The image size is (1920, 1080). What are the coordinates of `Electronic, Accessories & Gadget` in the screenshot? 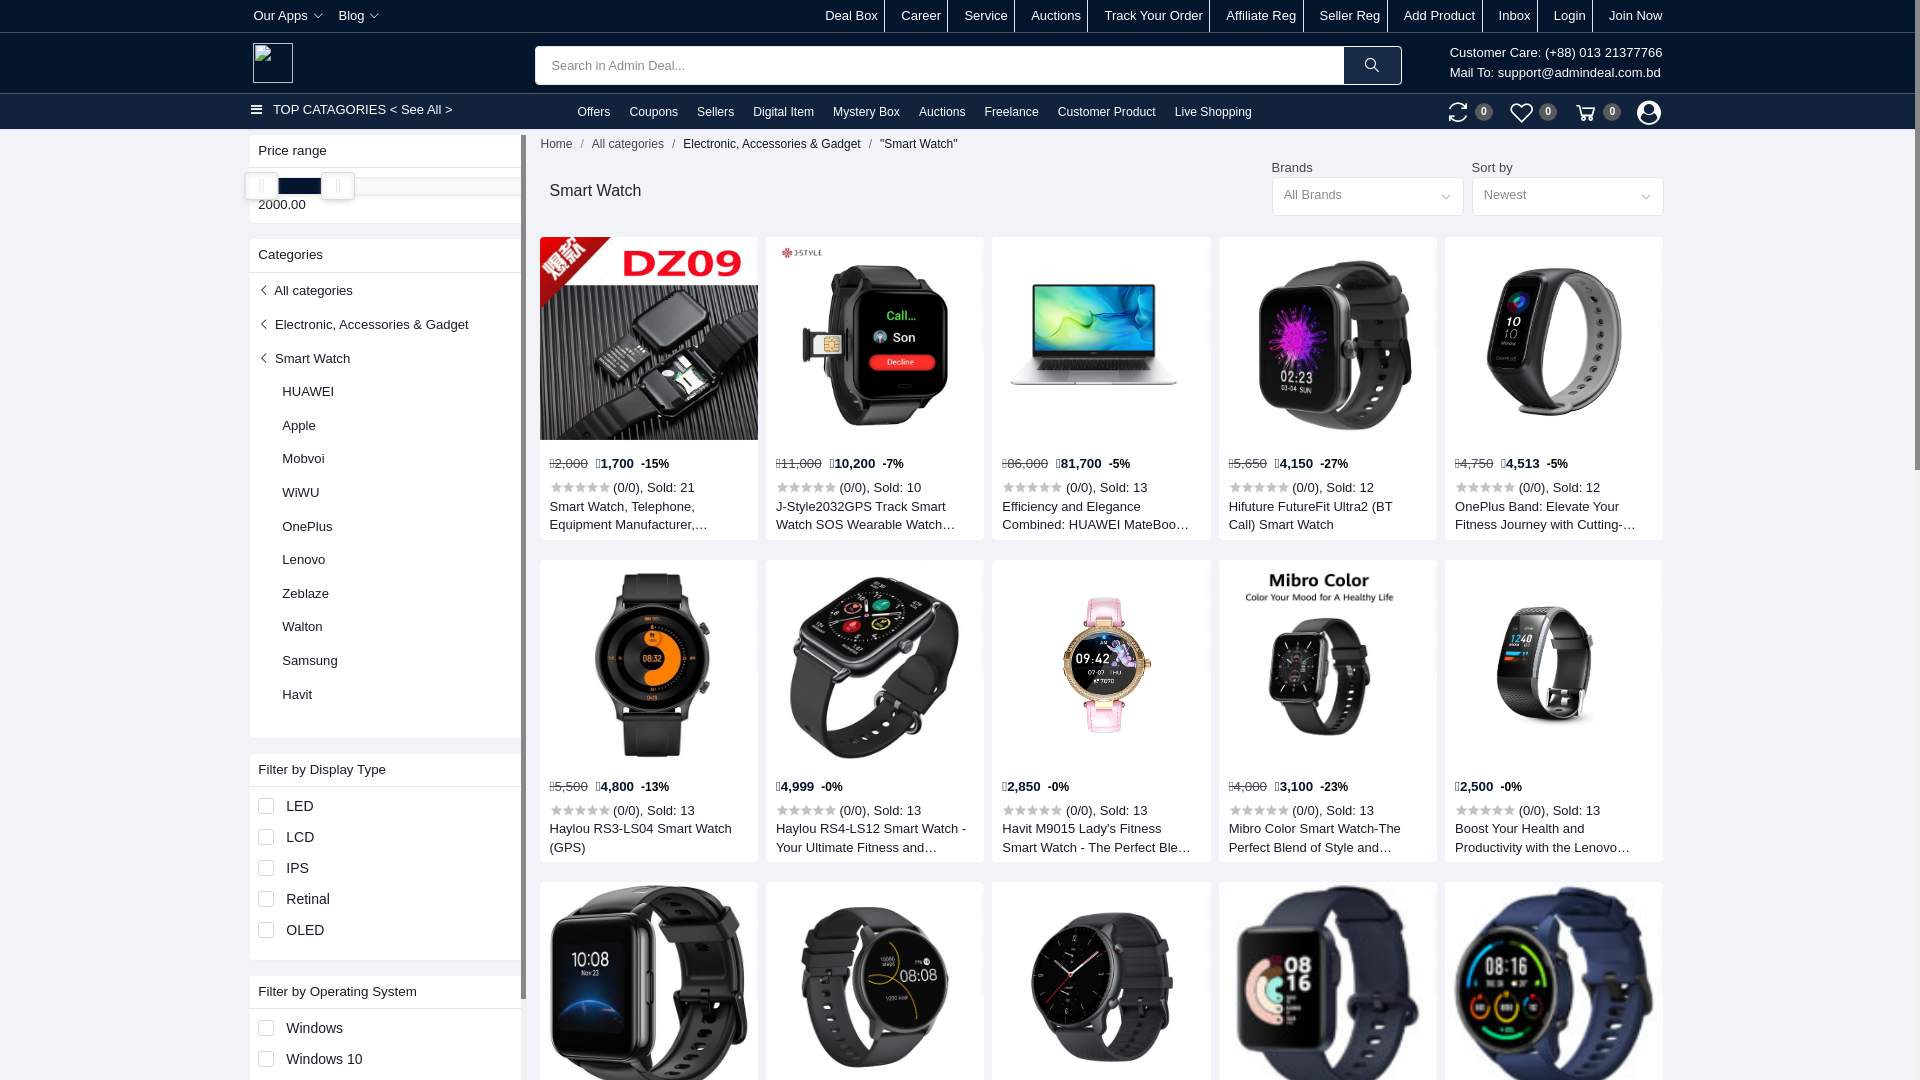 It's located at (772, 144).